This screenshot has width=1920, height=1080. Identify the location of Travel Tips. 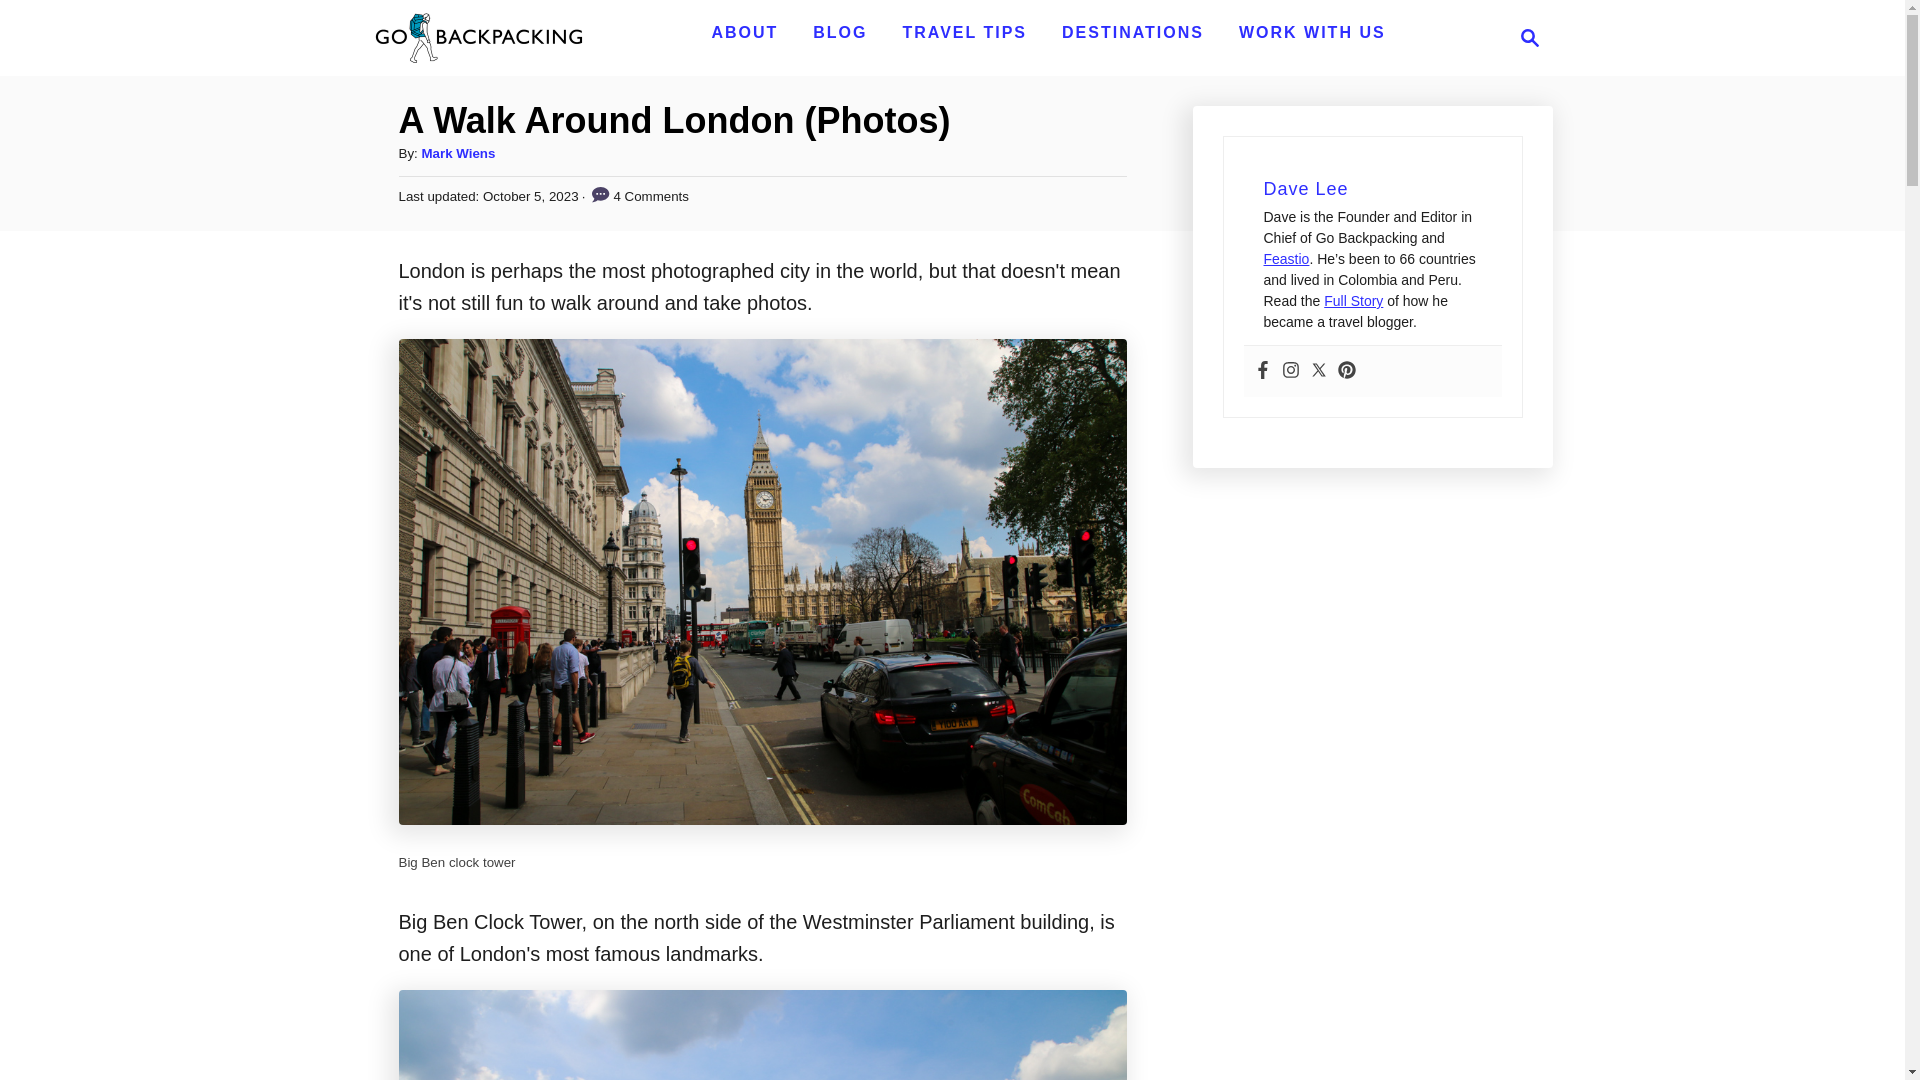
(1132, 32).